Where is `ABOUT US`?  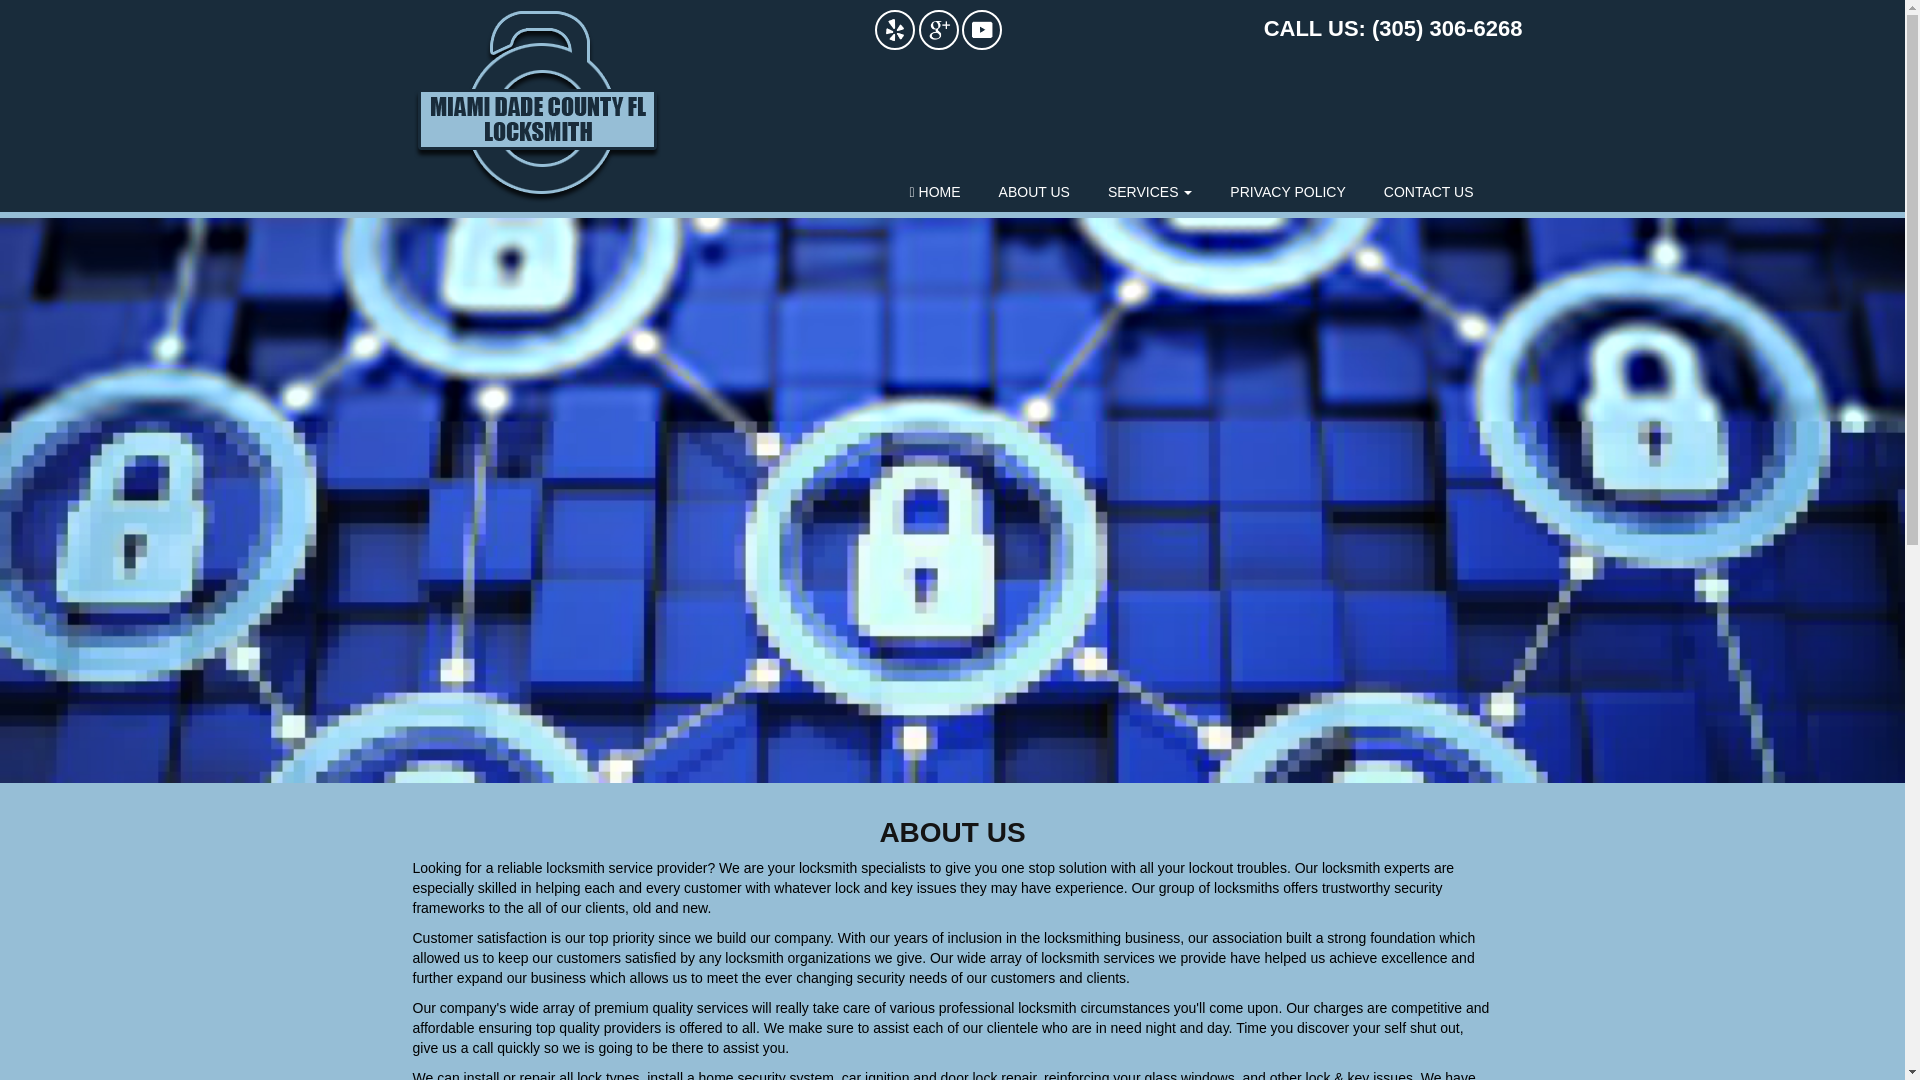 ABOUT US is located at coordinates (1034, 191).